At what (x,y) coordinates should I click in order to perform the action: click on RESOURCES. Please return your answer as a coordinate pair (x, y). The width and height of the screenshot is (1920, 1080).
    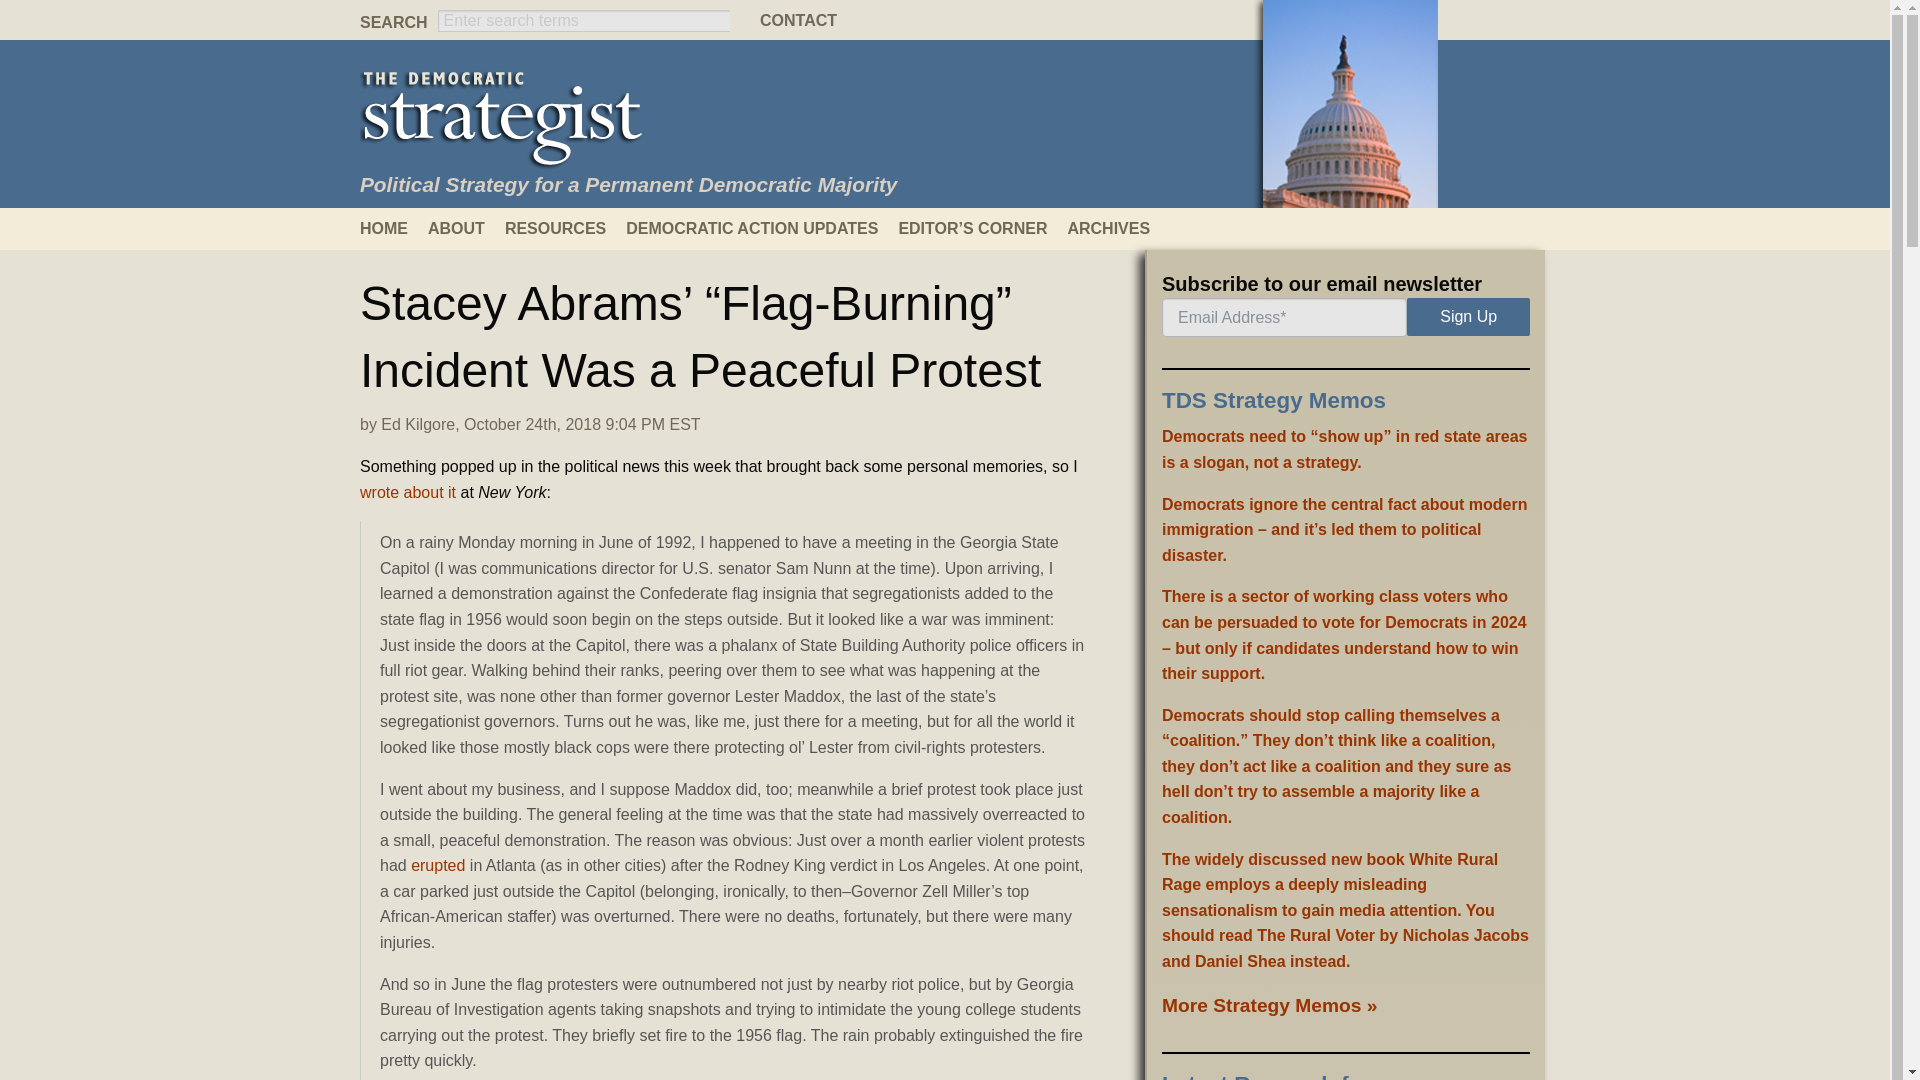
    Looking at the image, I should click on (564, 228).